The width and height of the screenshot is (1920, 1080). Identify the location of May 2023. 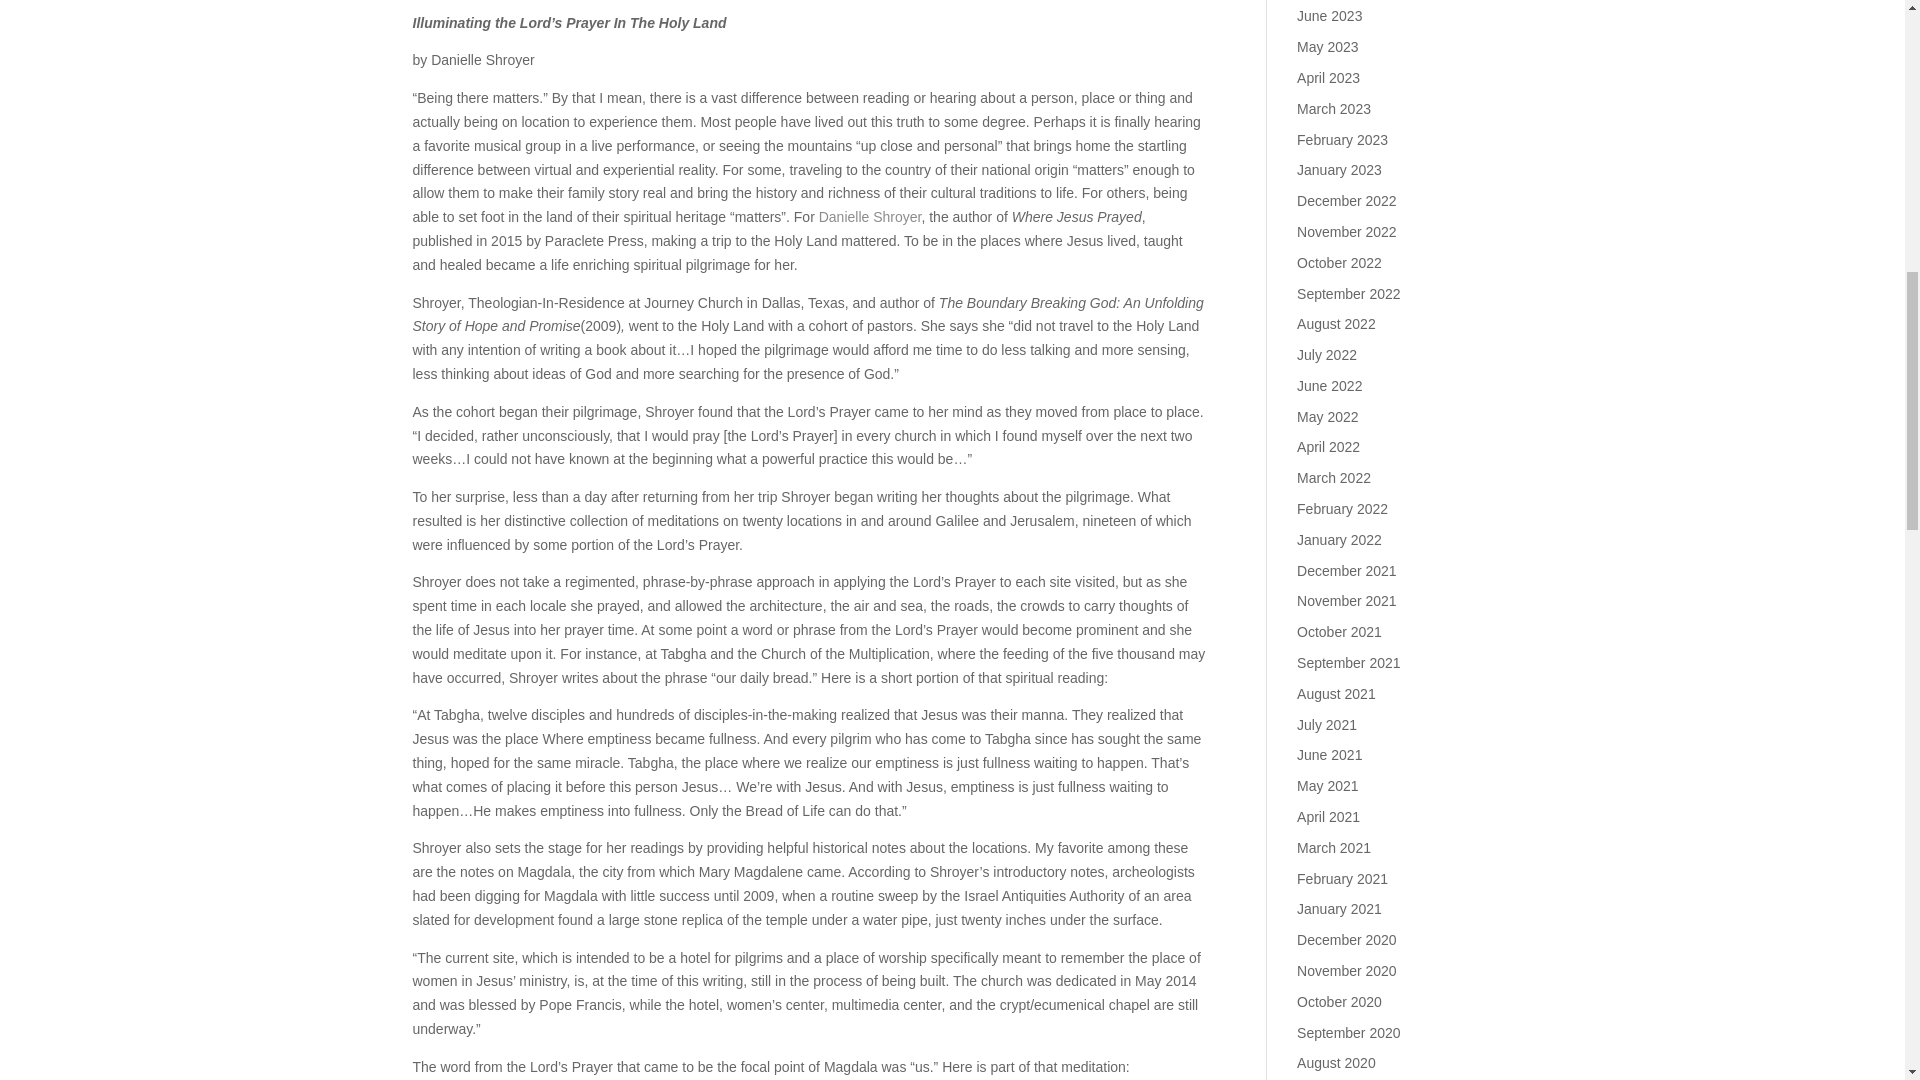
(1327, 46).